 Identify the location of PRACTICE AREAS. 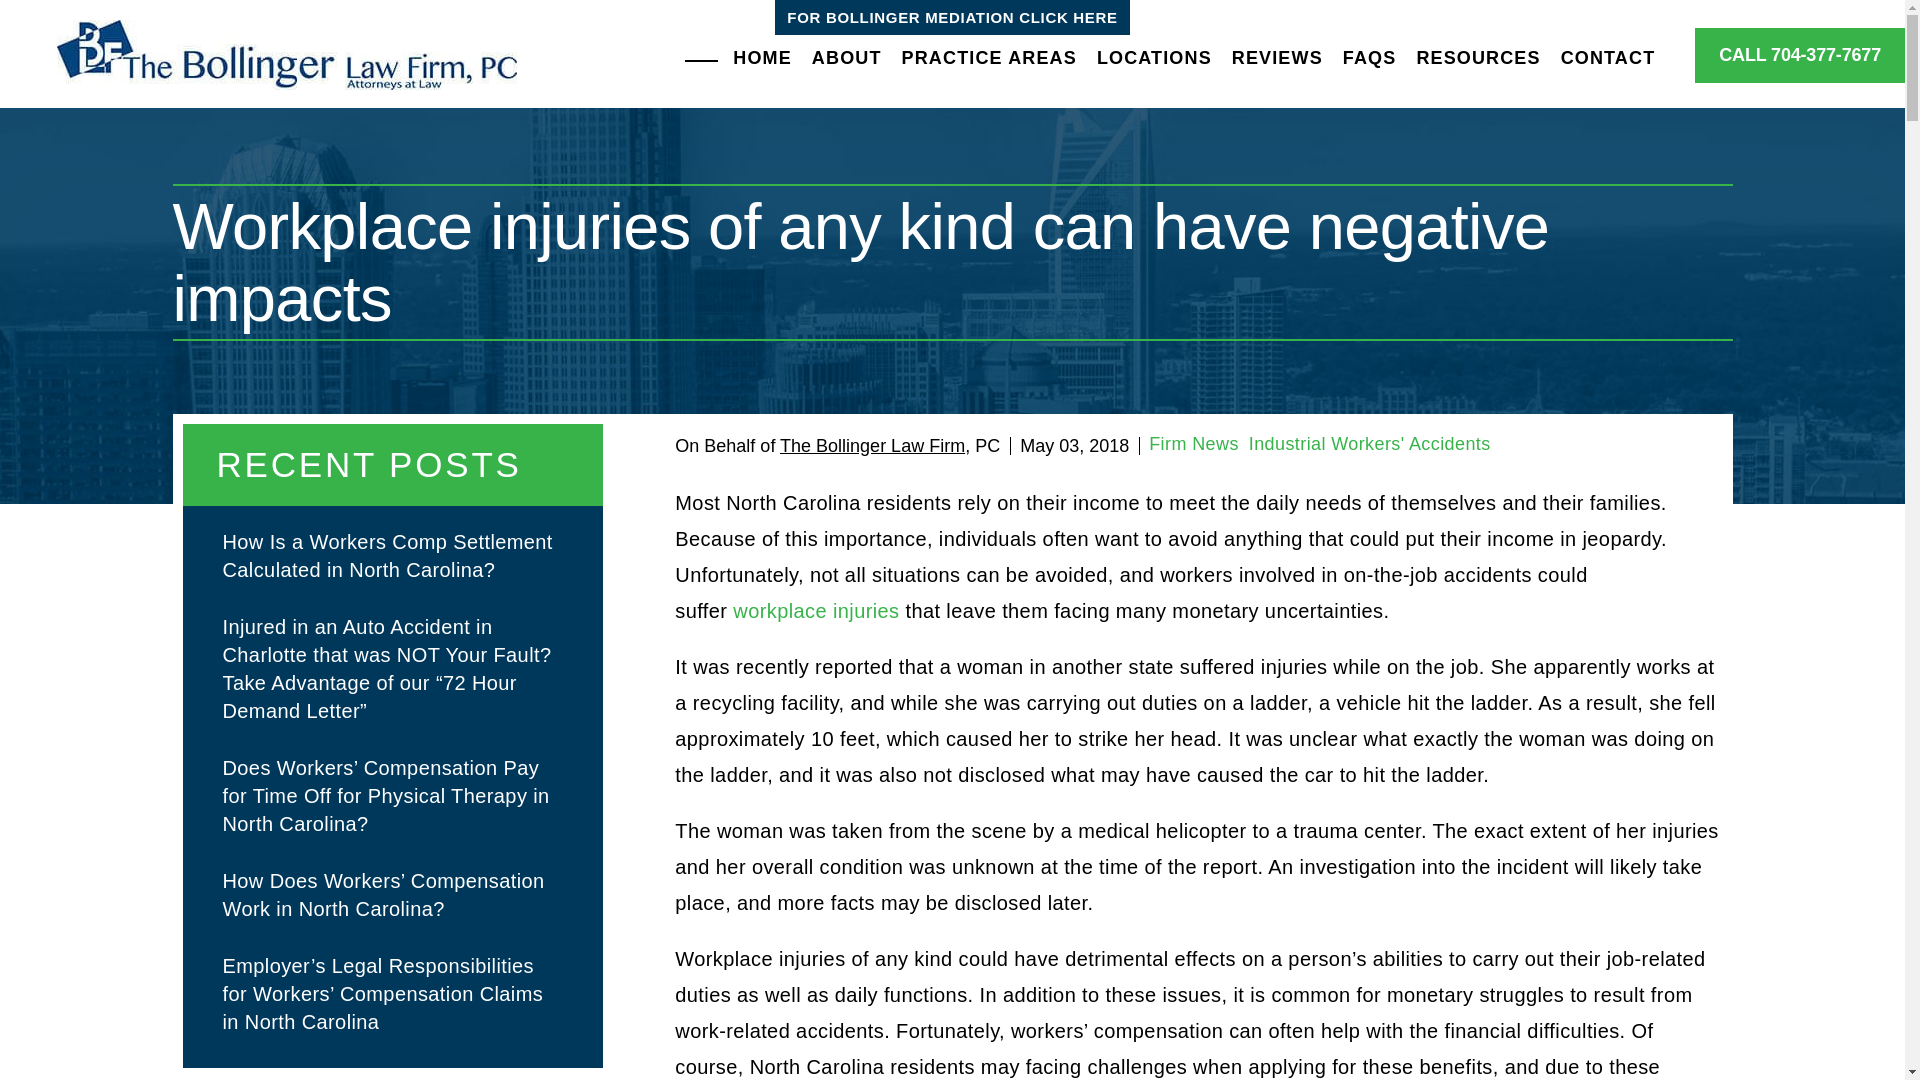
(989, 58).